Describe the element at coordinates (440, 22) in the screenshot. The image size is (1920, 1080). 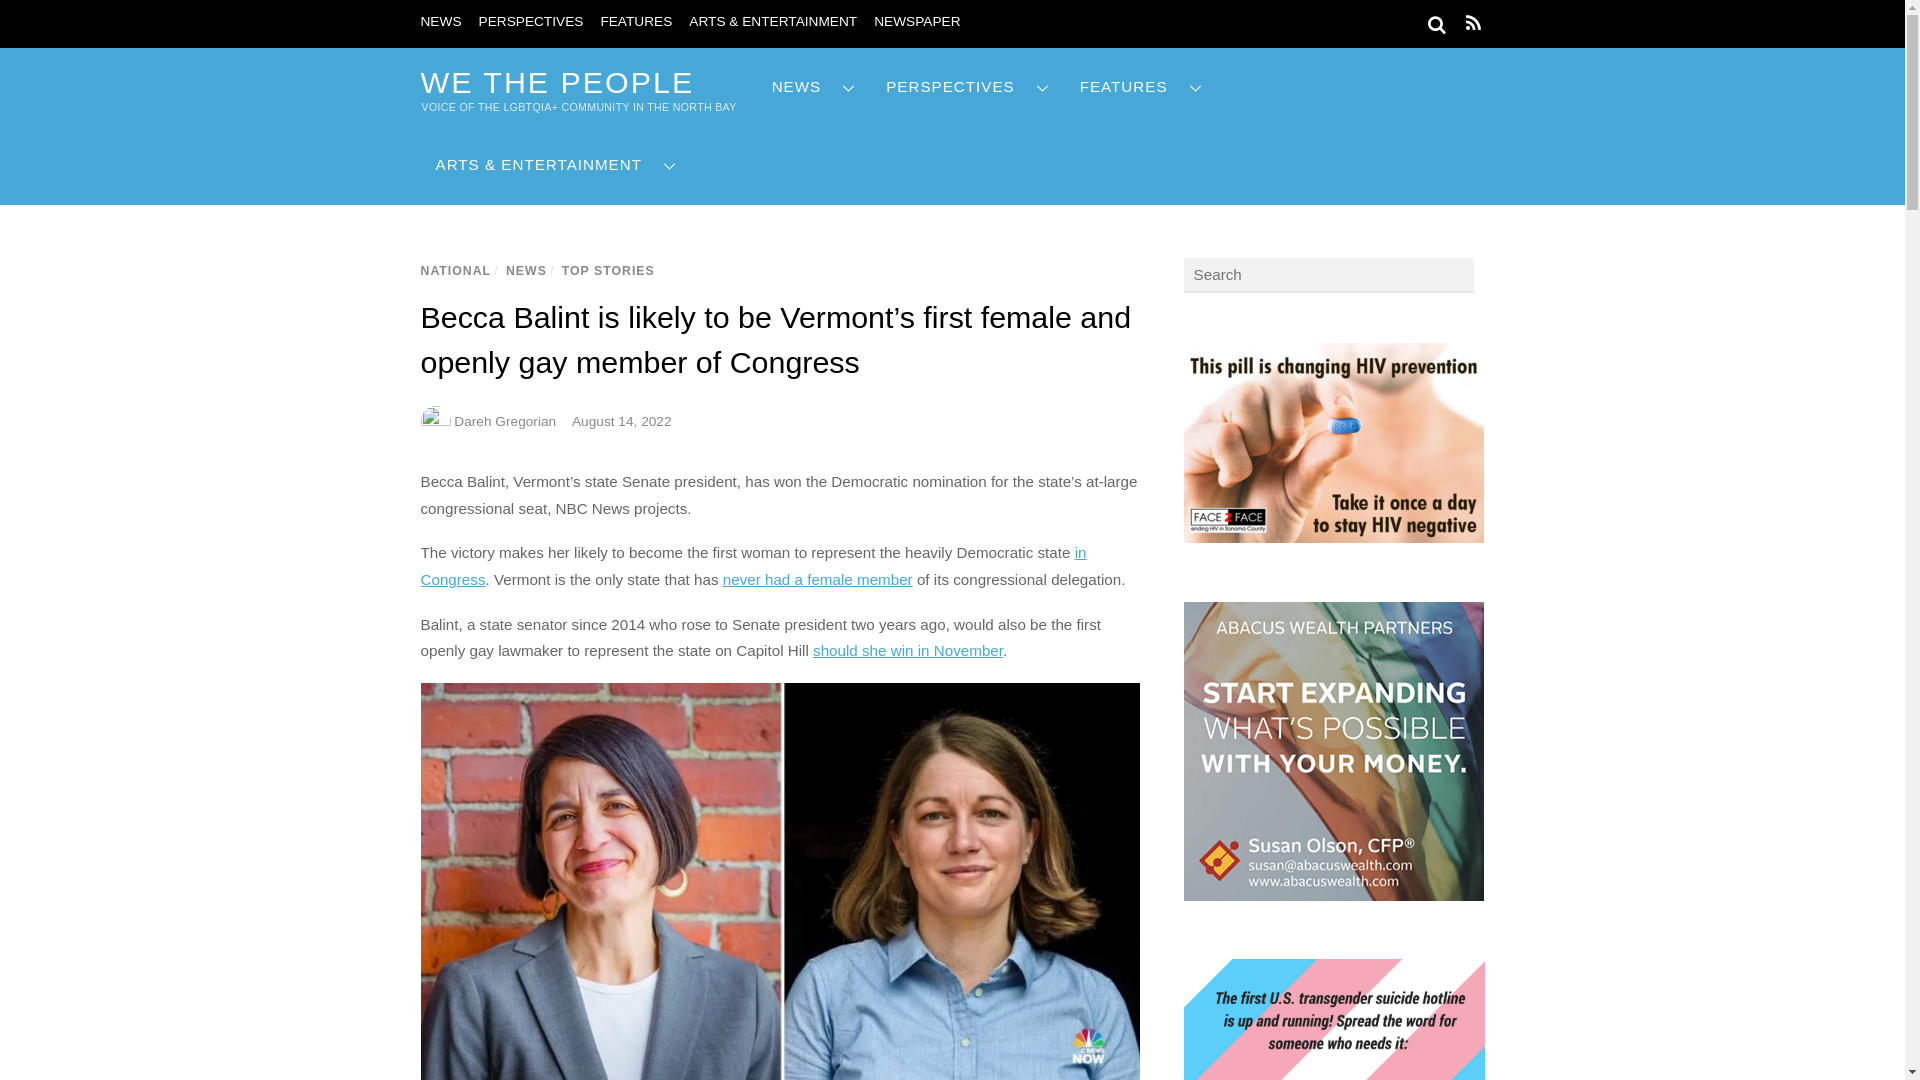
I see `NEWS` at that location.